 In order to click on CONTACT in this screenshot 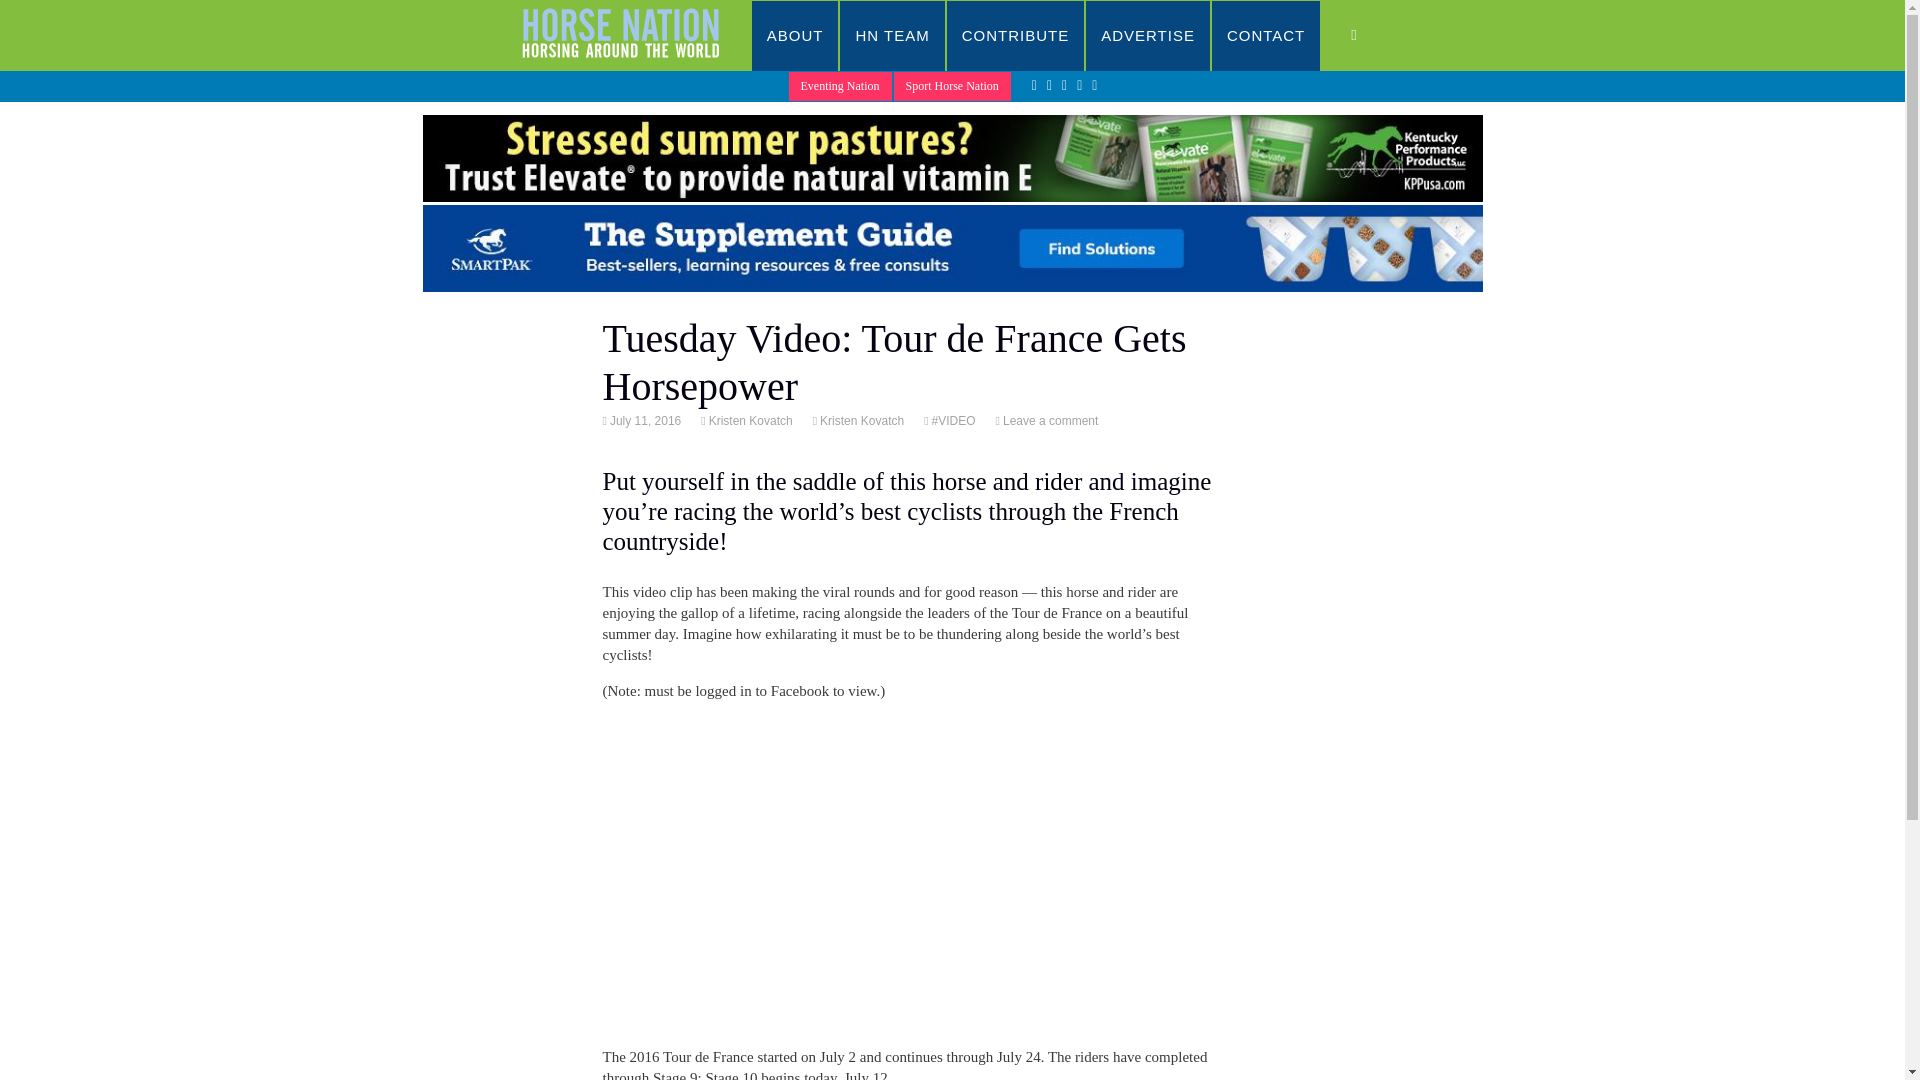, I will do `click(1266, 36)`.